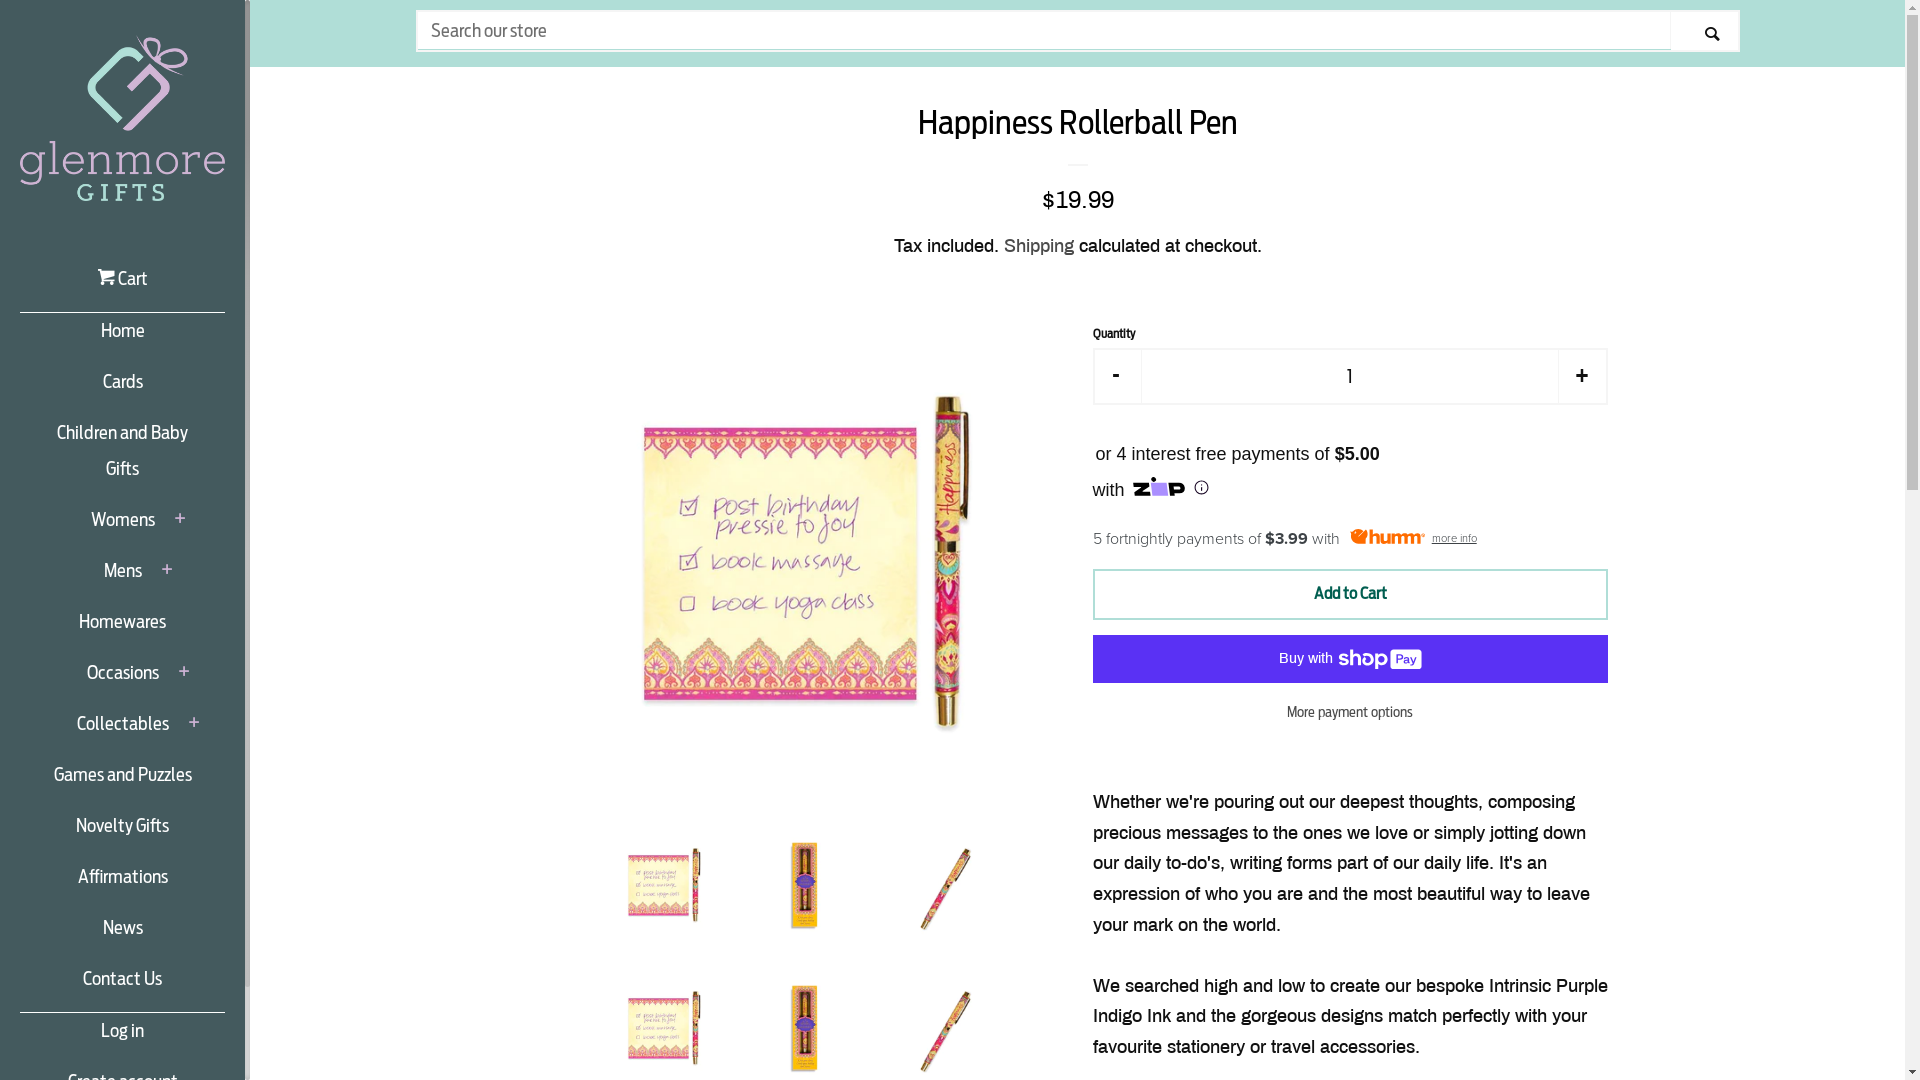 The image size is (1920, 1080). I want to click on Cards, so click(122, 390).